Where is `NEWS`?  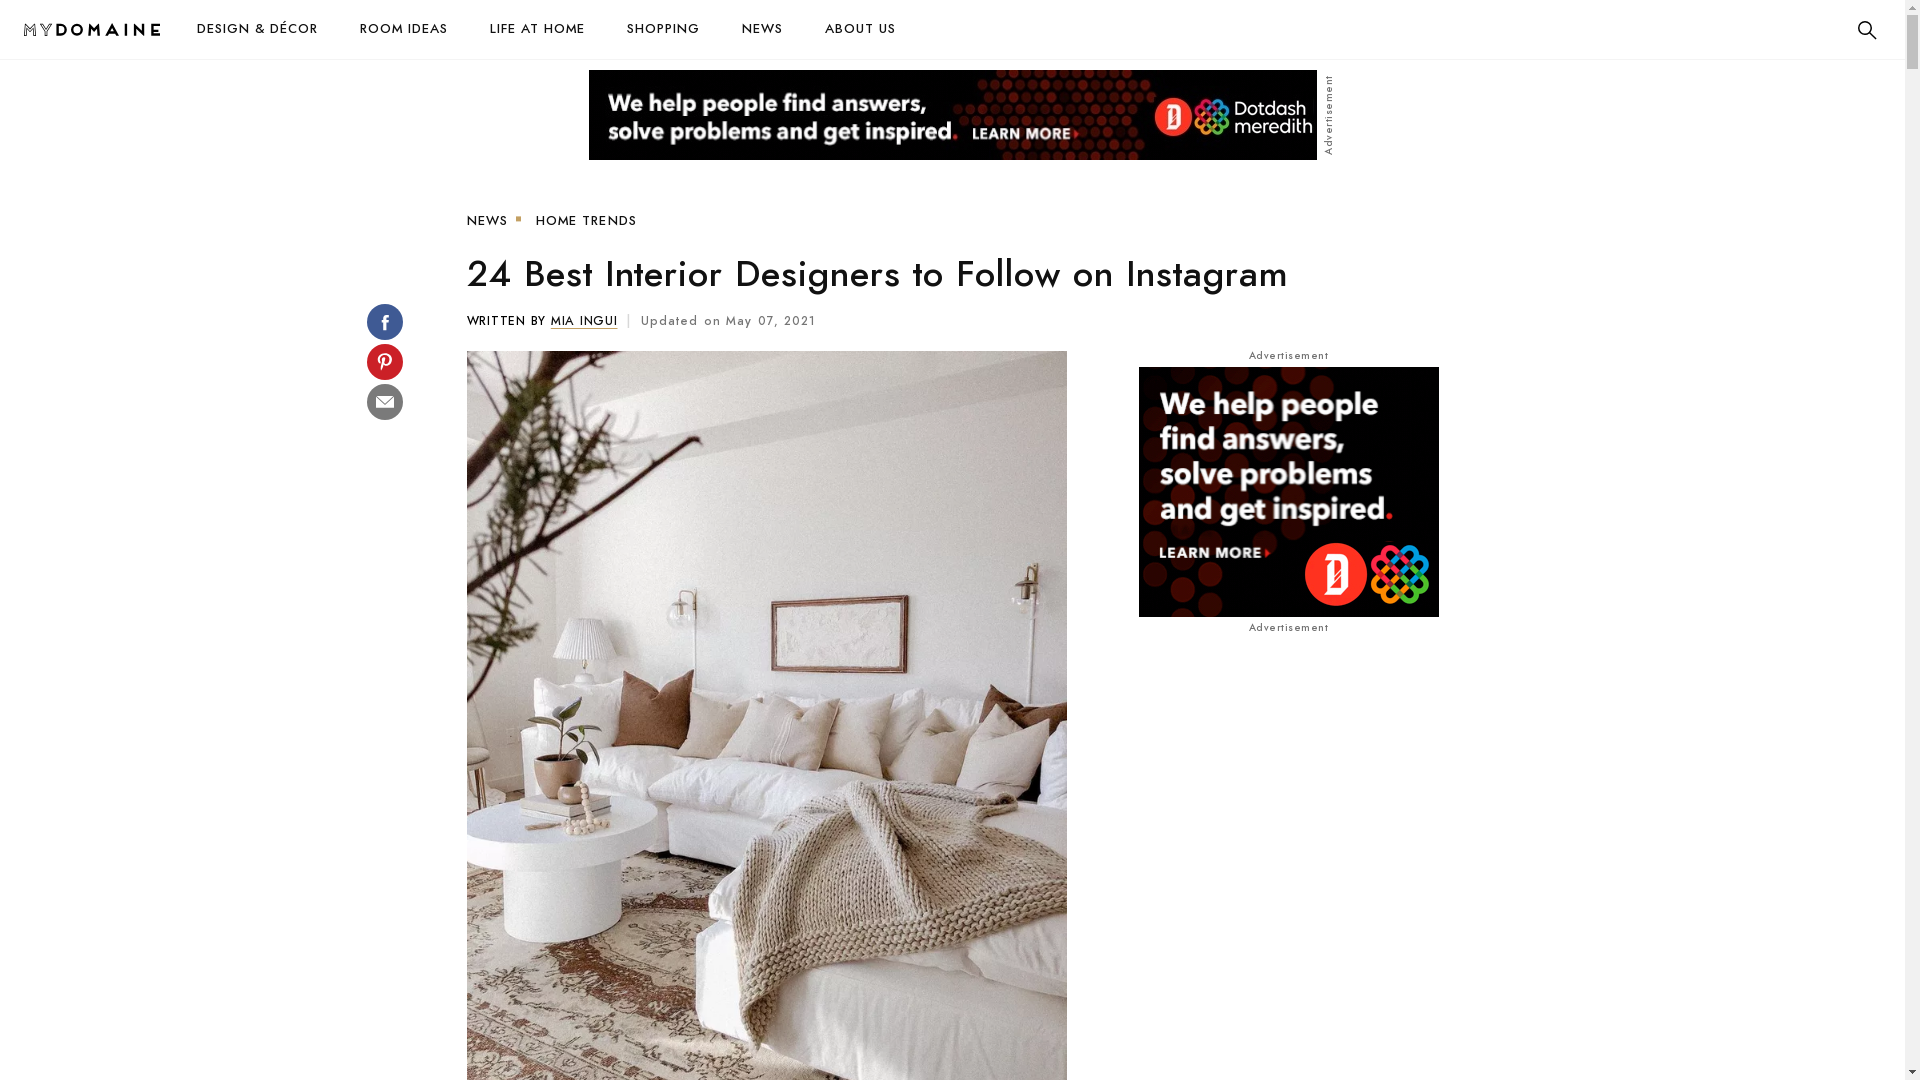 NEWS is located at coordinates (486, 222).